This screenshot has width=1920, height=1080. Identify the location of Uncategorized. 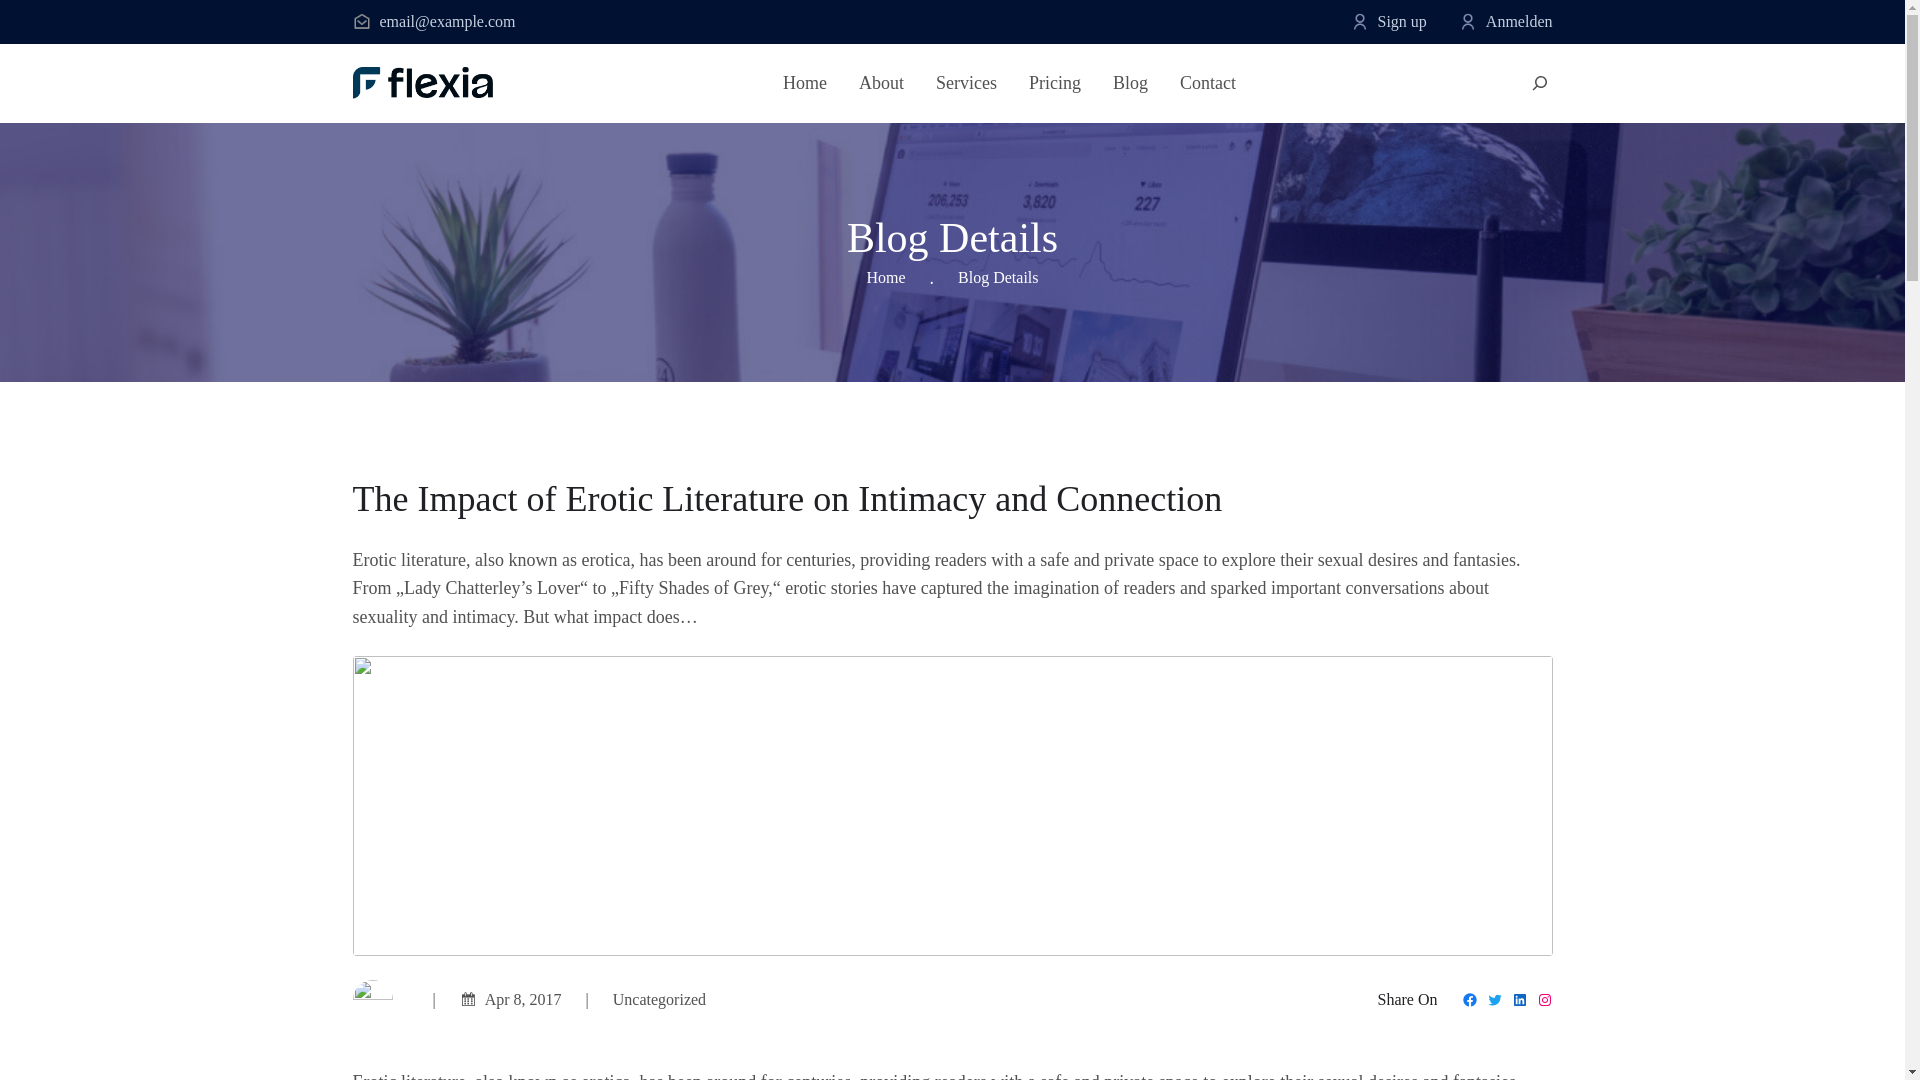
(659, 999).